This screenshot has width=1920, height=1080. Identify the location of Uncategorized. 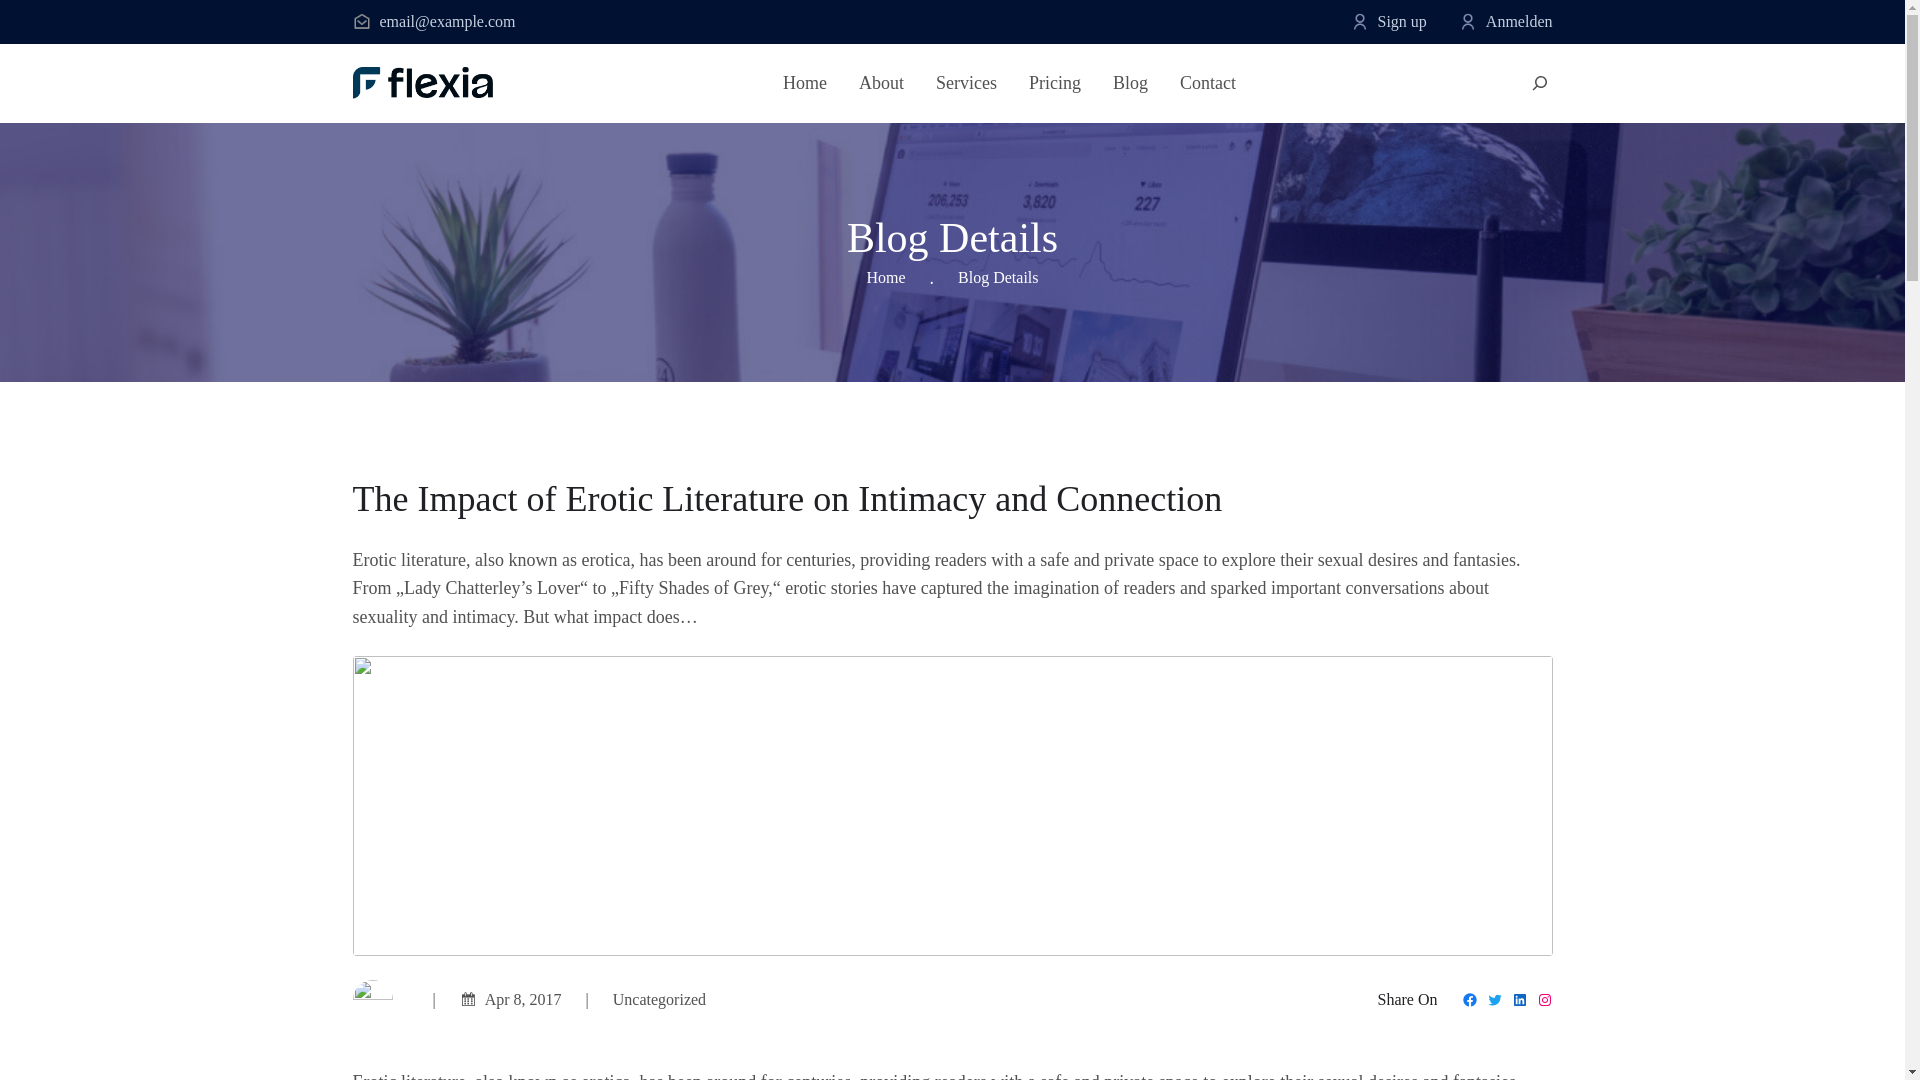
(659, 999).